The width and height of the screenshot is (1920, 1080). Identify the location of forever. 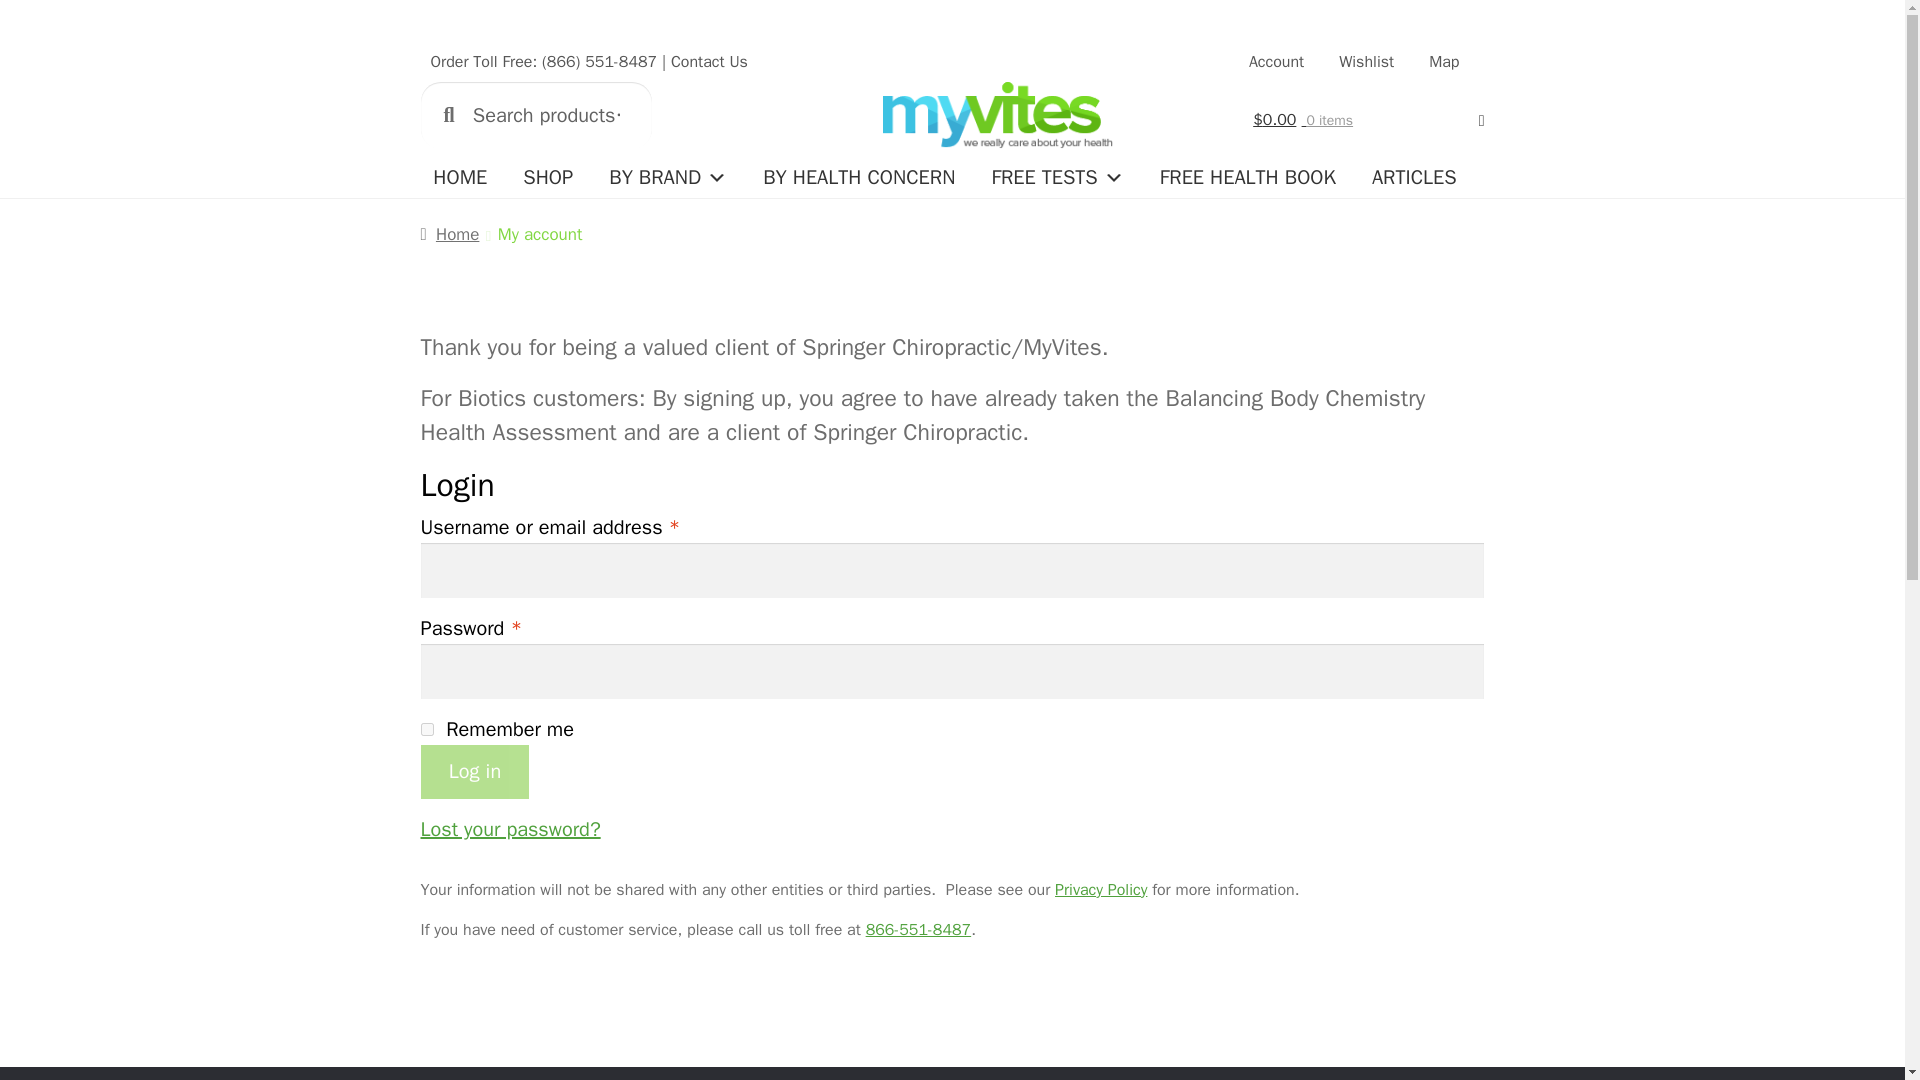
(426, 728).